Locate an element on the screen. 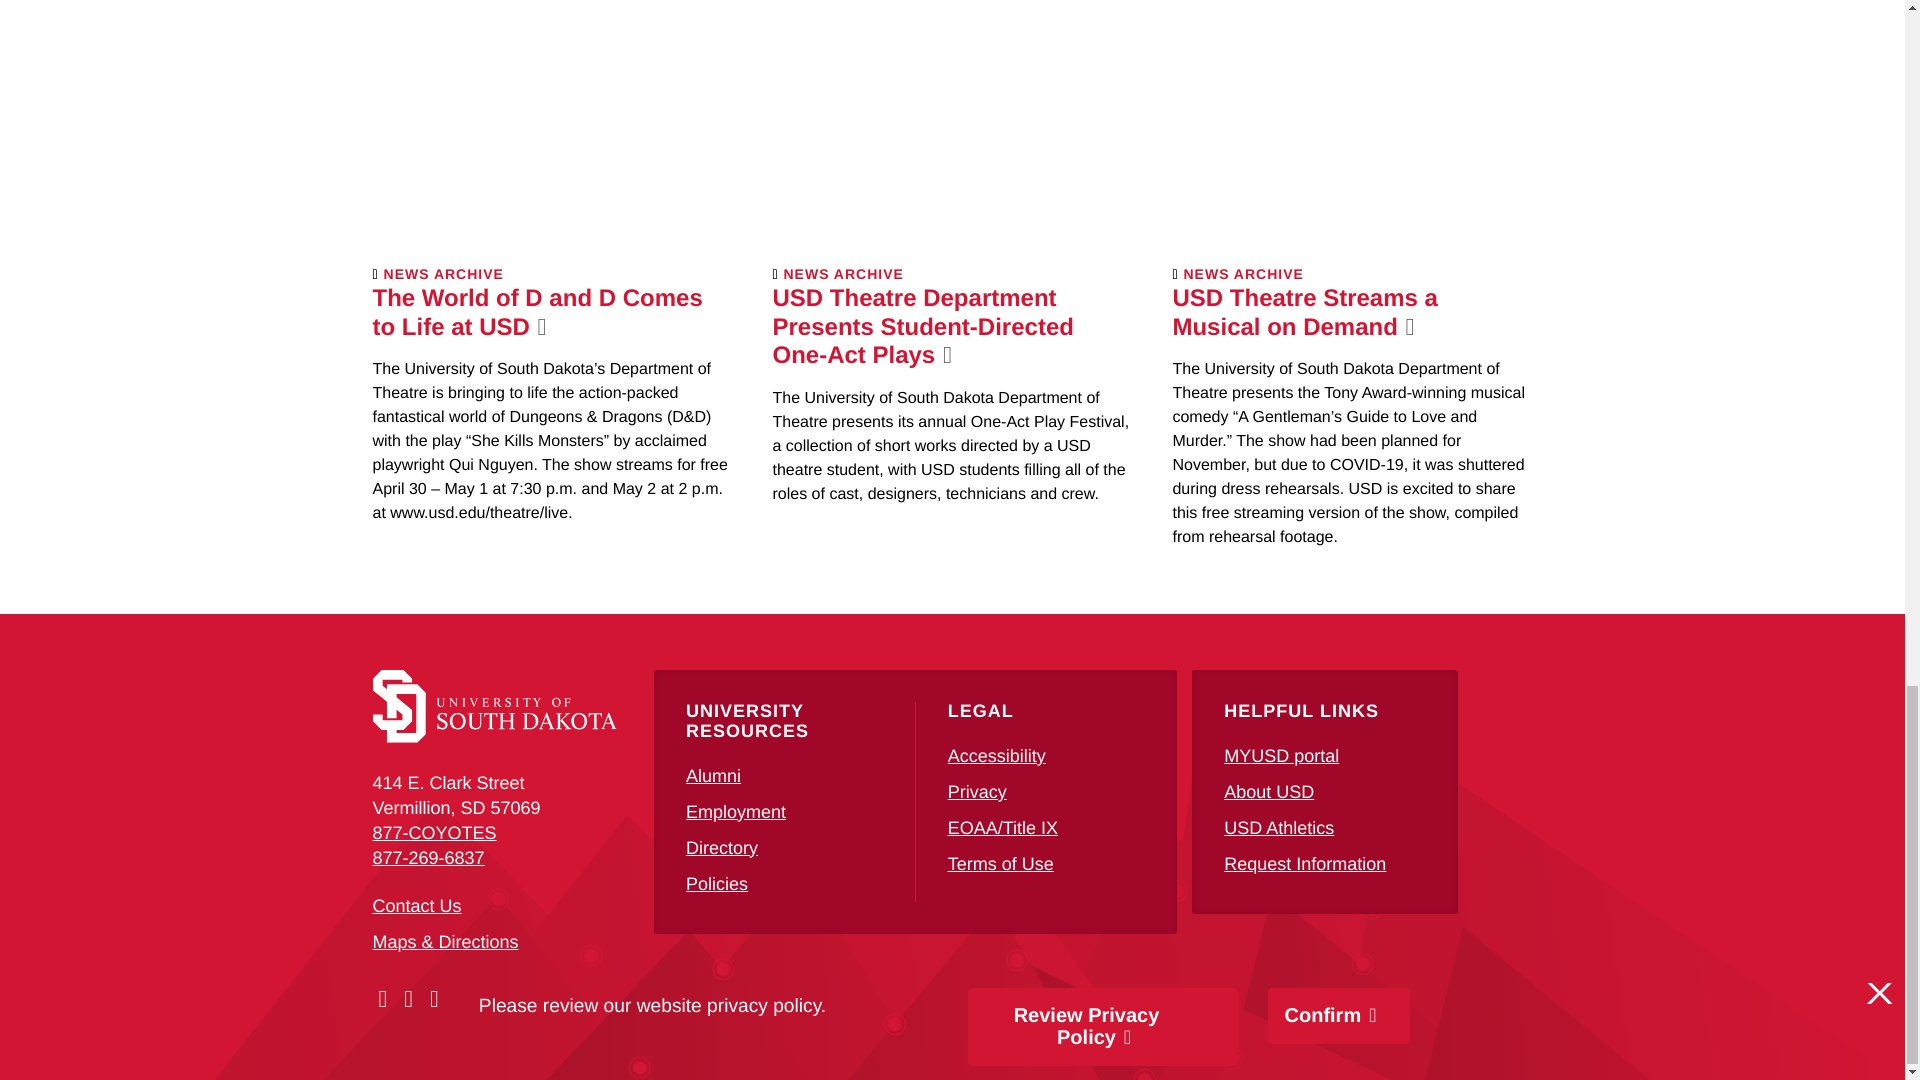 The width and height of the screenshot is (1920, 1080). Faculty and Staff Directory is located at coordinates (722, 848).